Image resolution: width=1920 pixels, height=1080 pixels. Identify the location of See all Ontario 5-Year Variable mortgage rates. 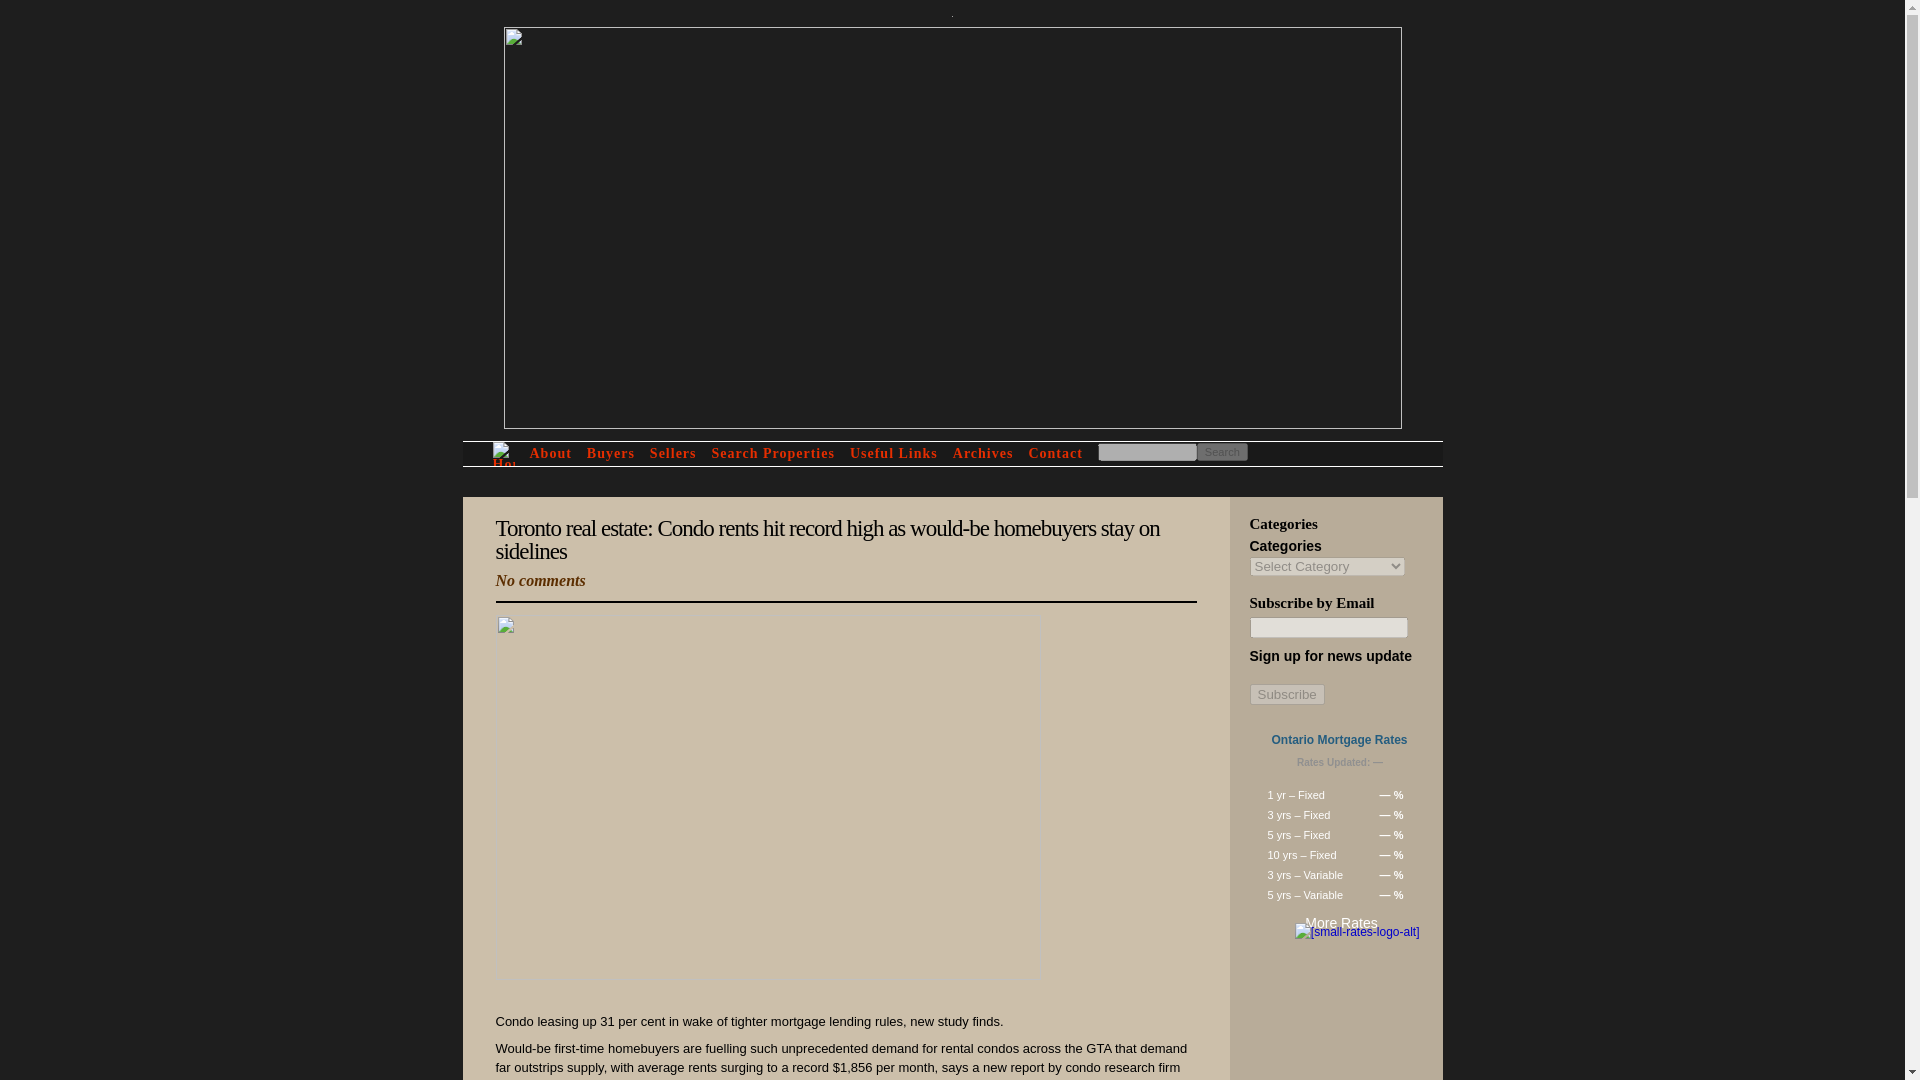
(1340, 894).